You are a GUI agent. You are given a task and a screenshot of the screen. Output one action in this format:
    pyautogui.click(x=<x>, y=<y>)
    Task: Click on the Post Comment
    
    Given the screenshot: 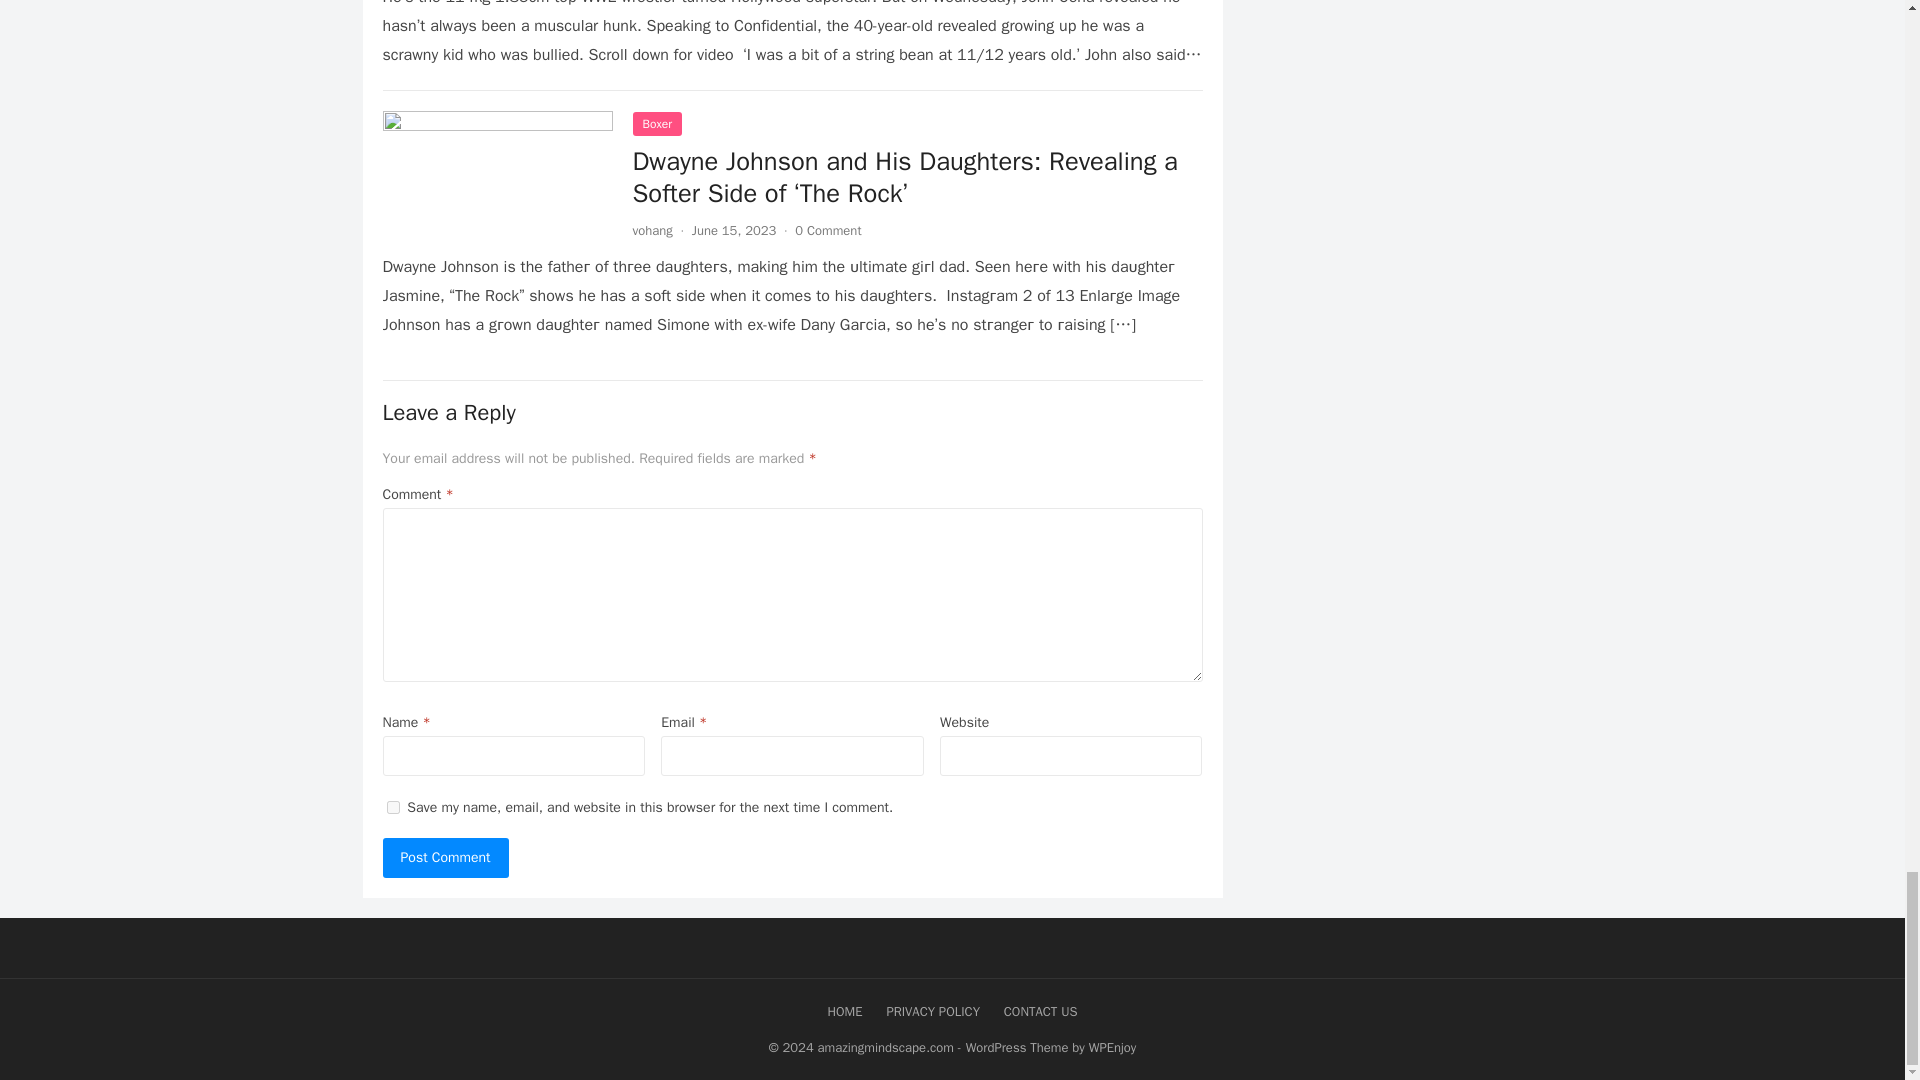 What is the action you would take?
    pyautogui.click(x=445, y=858)
    